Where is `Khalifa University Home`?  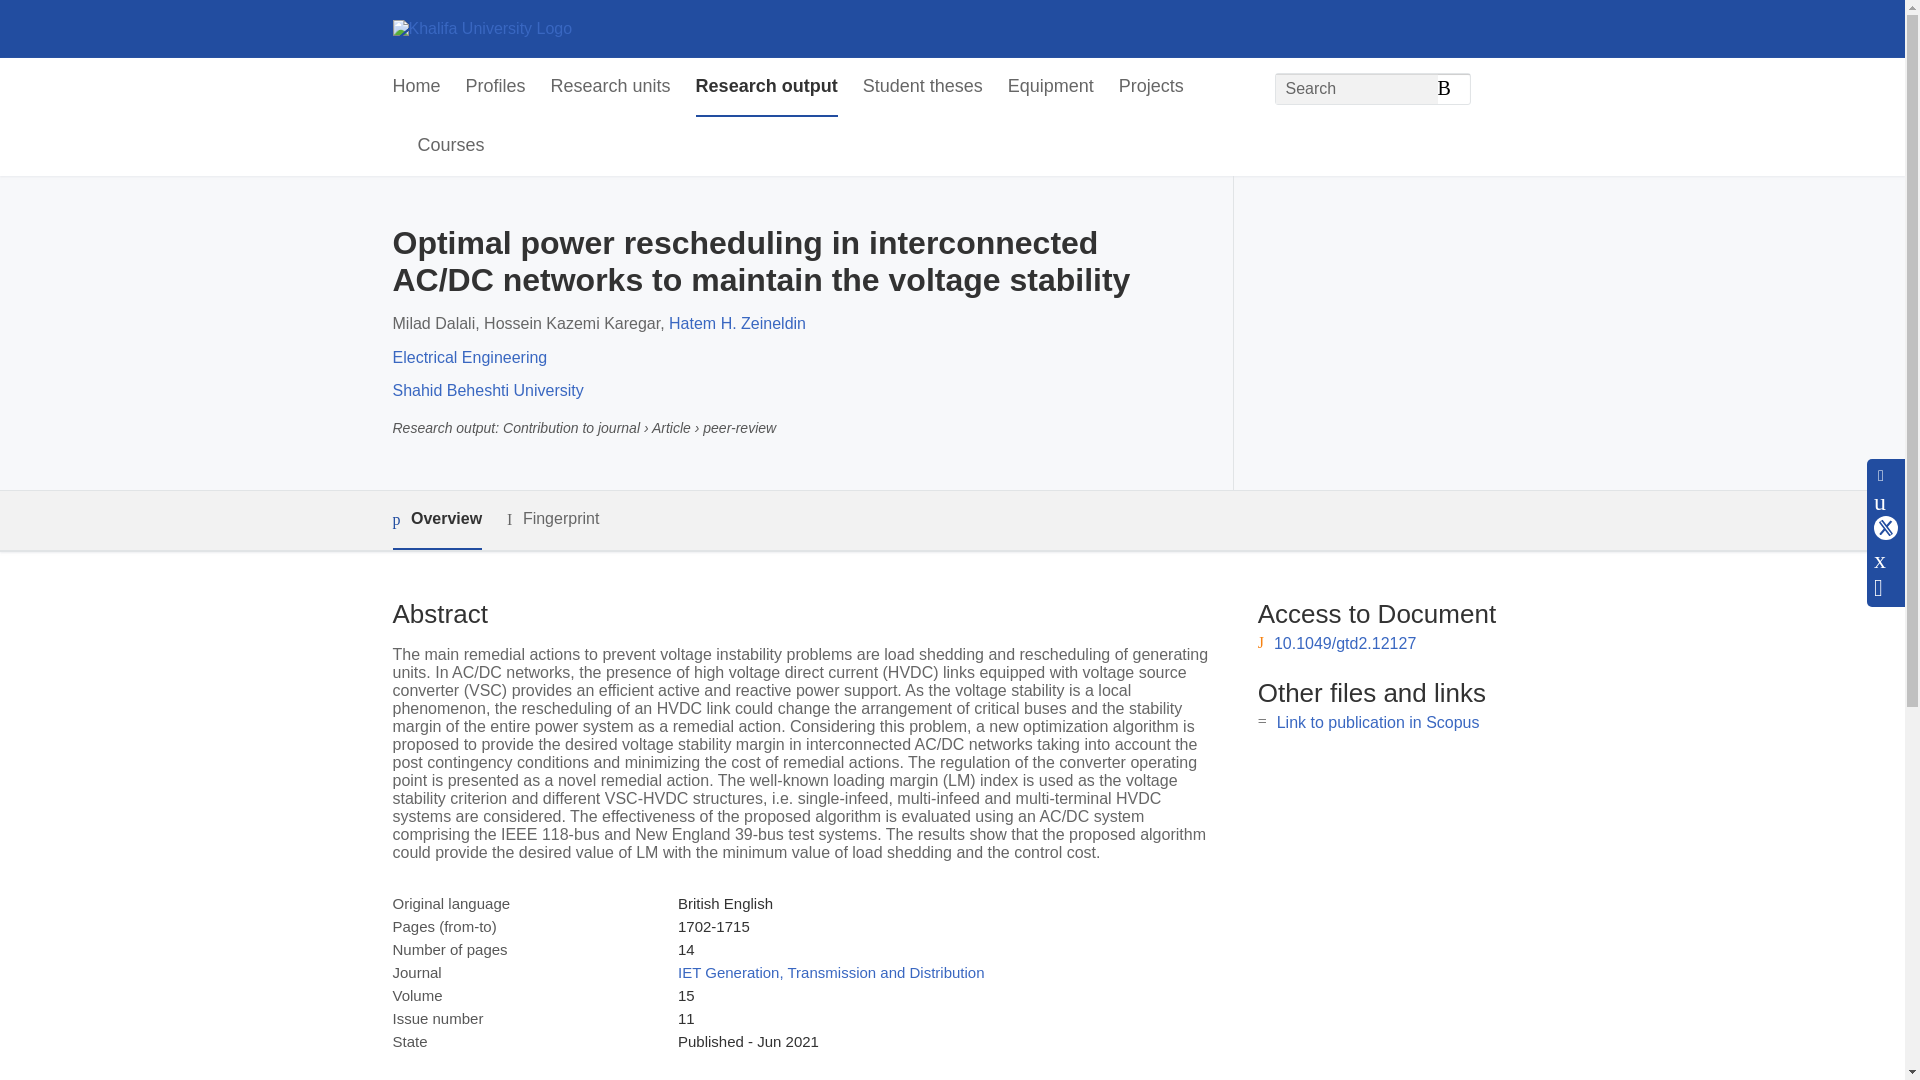 Khalifa University Home is located at coordinates (482, 28).